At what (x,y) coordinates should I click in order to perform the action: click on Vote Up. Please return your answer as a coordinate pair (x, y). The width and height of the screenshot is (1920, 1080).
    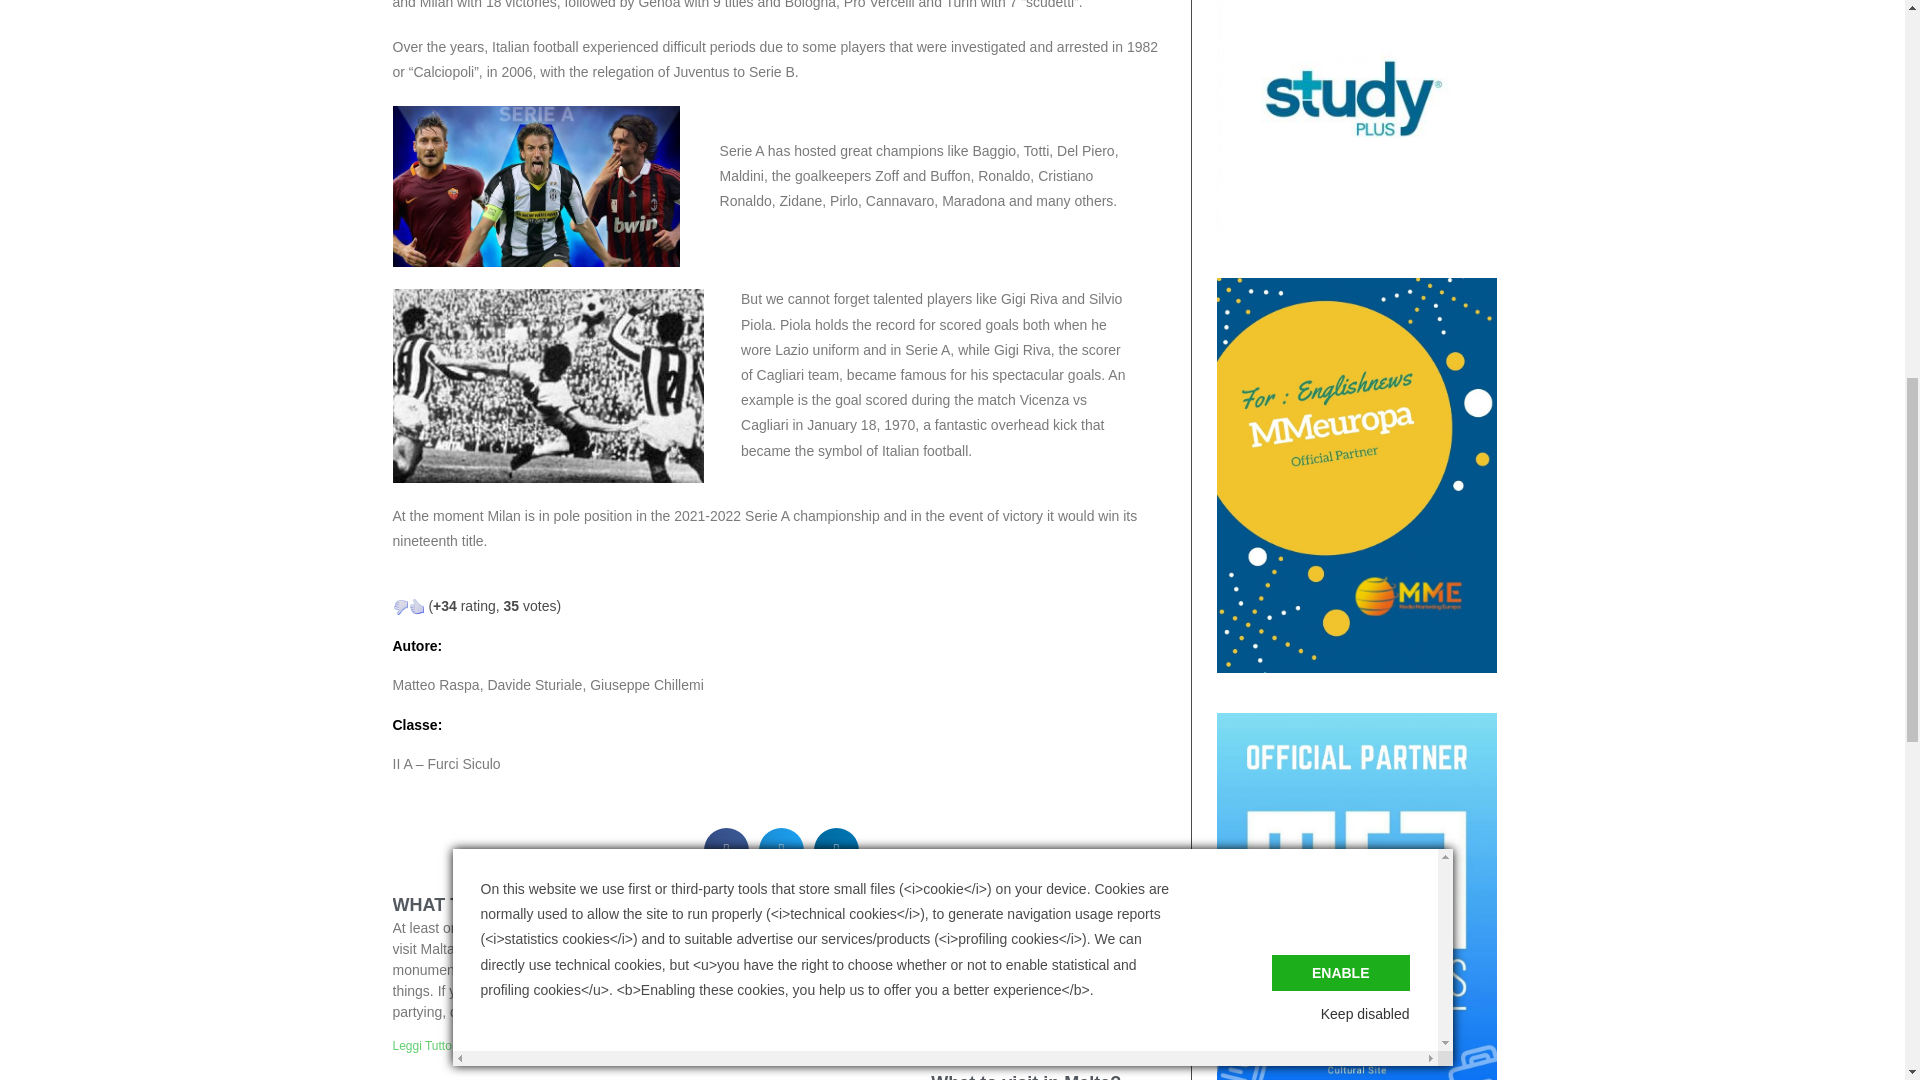
    Looking at the image, I should click on (416, 606).